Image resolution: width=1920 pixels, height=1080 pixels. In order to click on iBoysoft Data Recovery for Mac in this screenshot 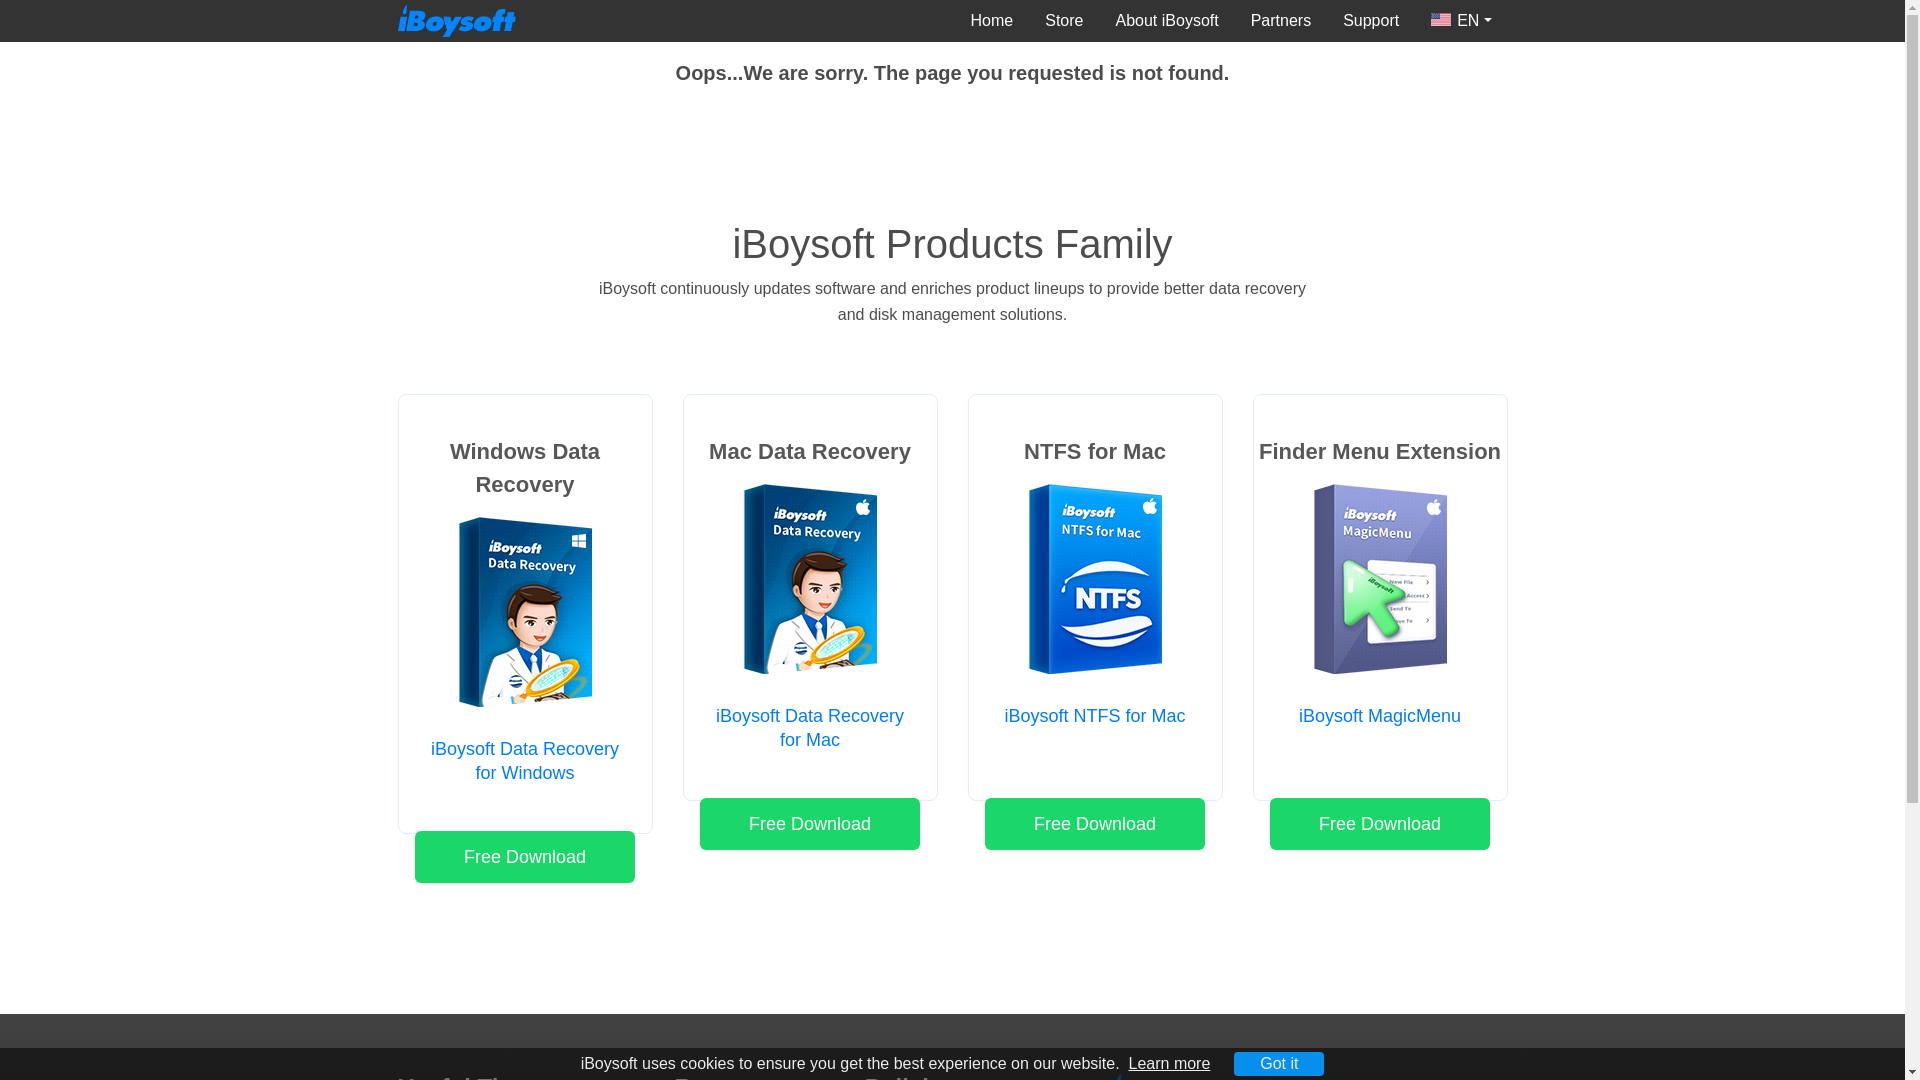, I will do `click(810, 728)`.